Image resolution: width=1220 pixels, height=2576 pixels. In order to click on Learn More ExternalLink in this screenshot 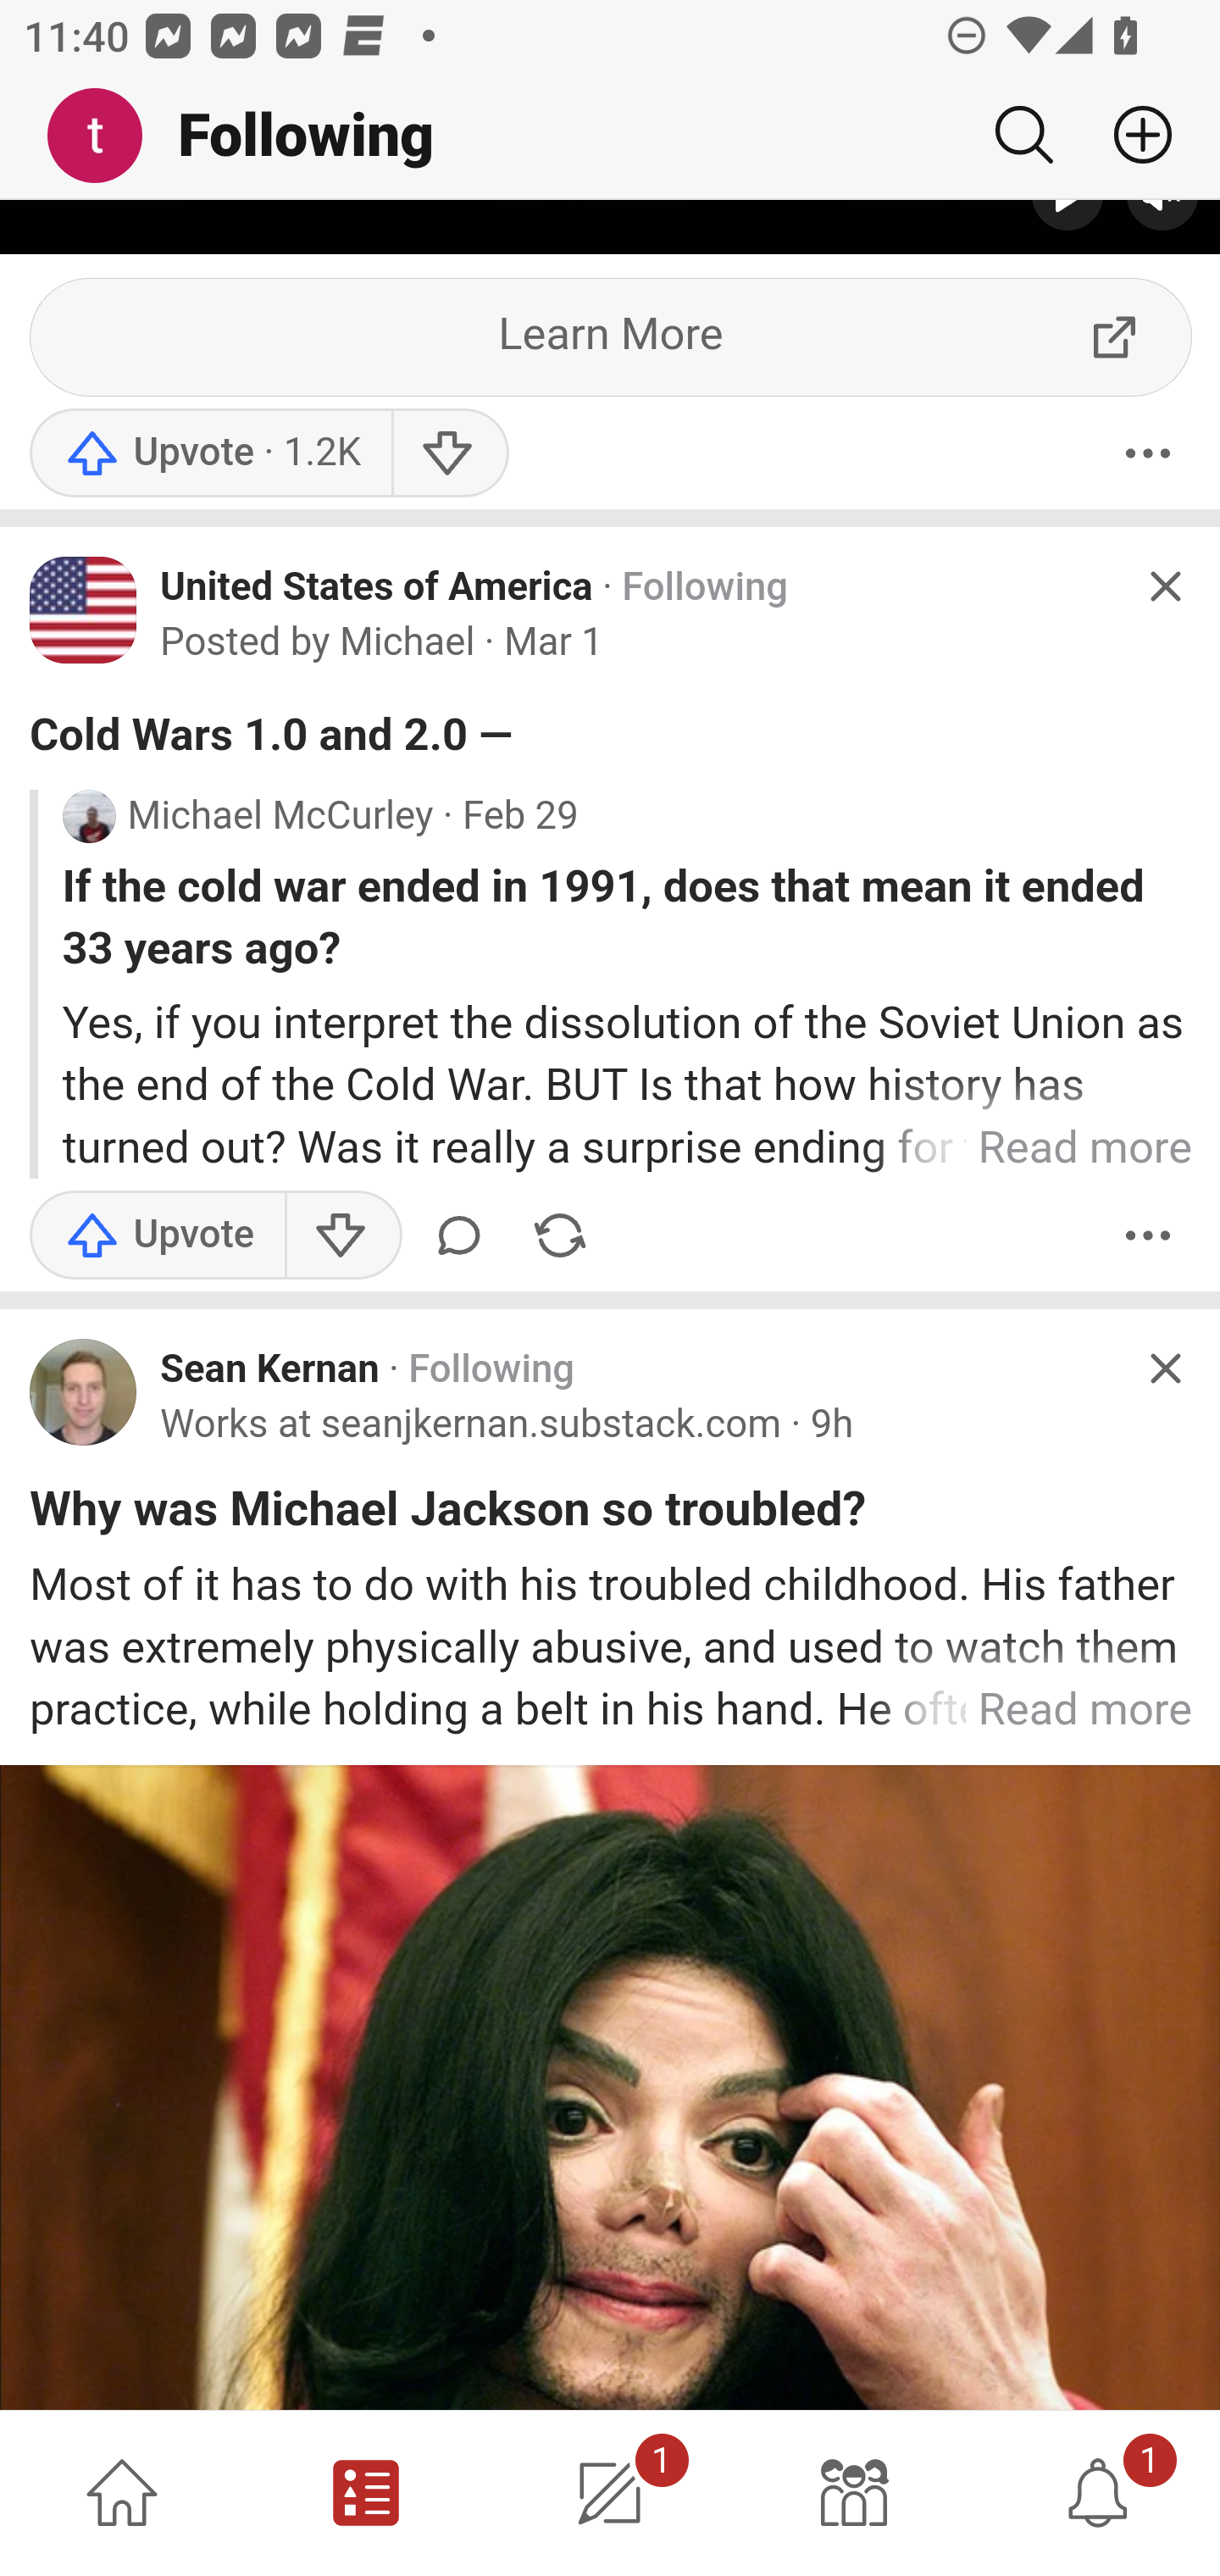, I will do `click(612, 341)`.